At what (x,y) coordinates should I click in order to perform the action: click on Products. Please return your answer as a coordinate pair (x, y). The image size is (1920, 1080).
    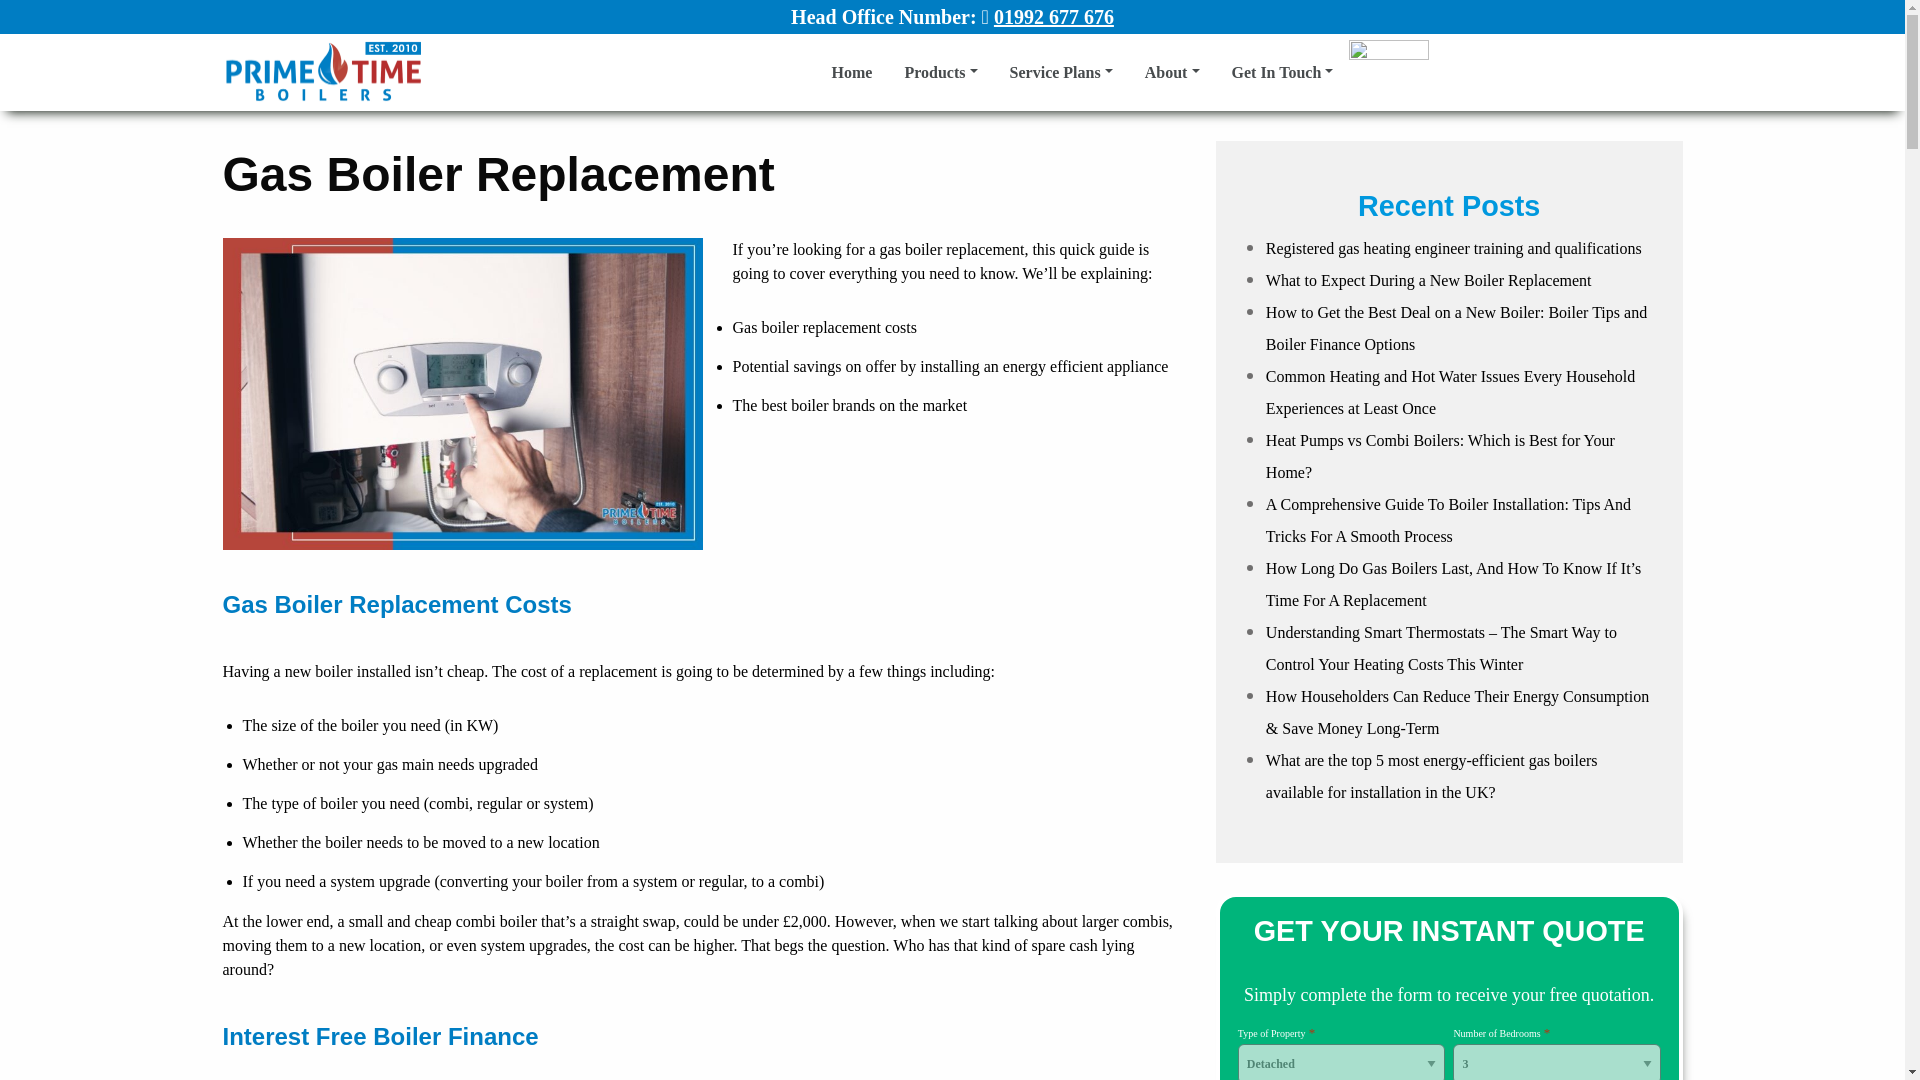
    Looking at the image, I should click on (940, 72).